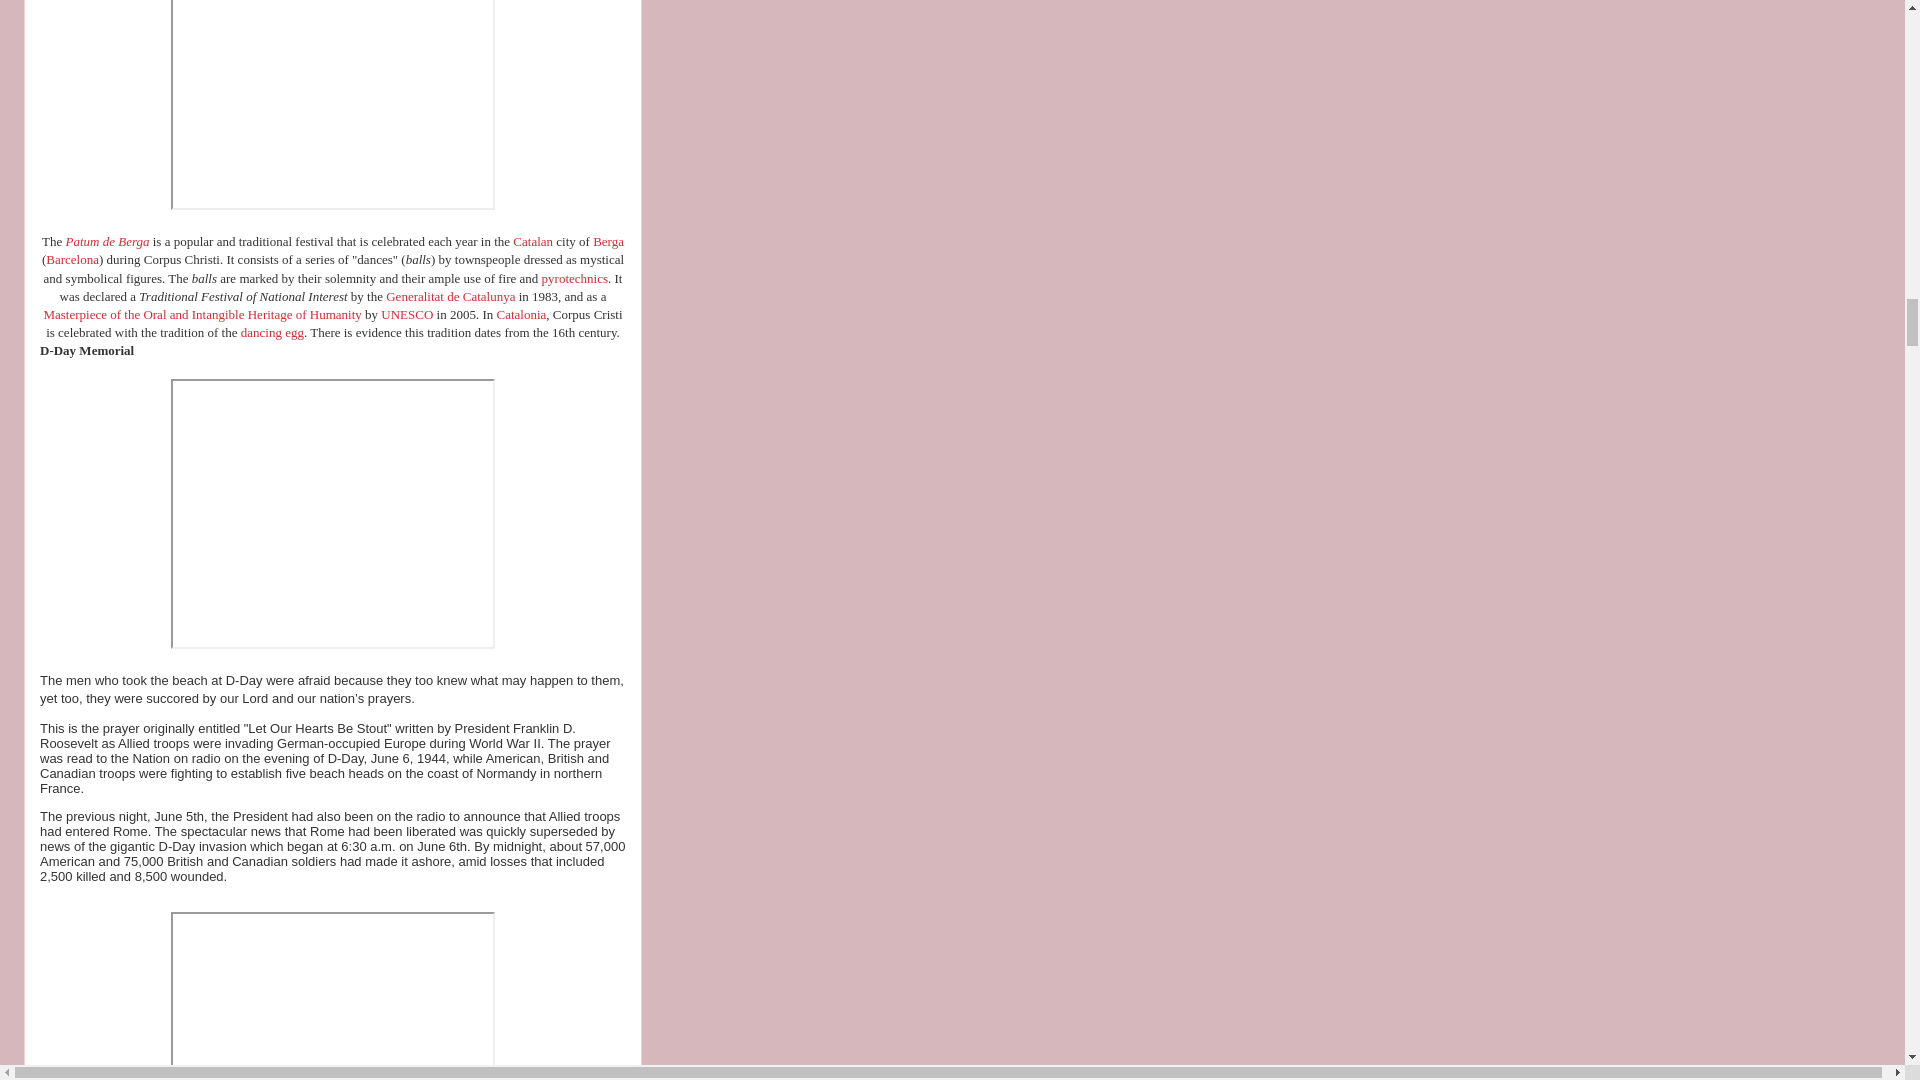 The height and width of the screenshot is (1080, 1920). What do you see at coordinates (450, 296) in the screenshot?
I see `Generalitat de Catalunya` at bounding box center [450, 296].